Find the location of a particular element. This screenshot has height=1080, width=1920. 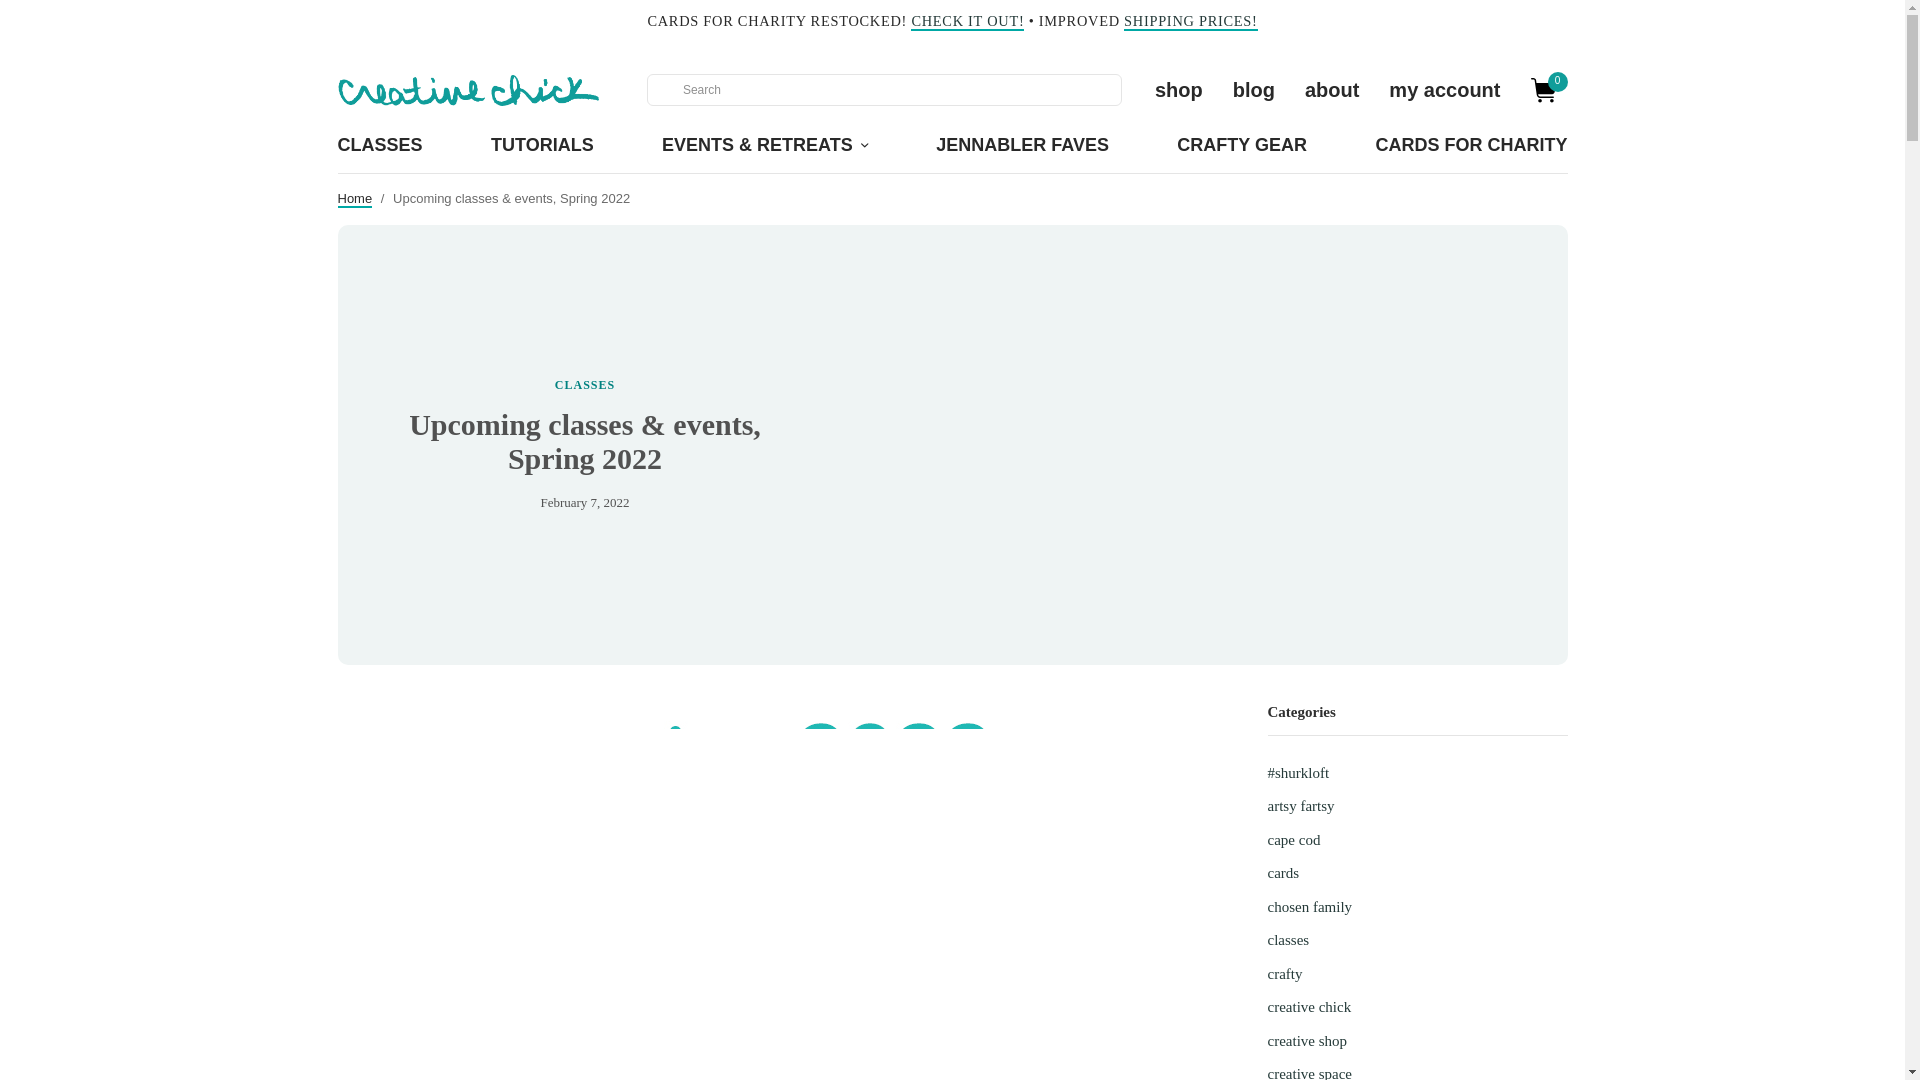

shop is located at coordinates (1179, 90).